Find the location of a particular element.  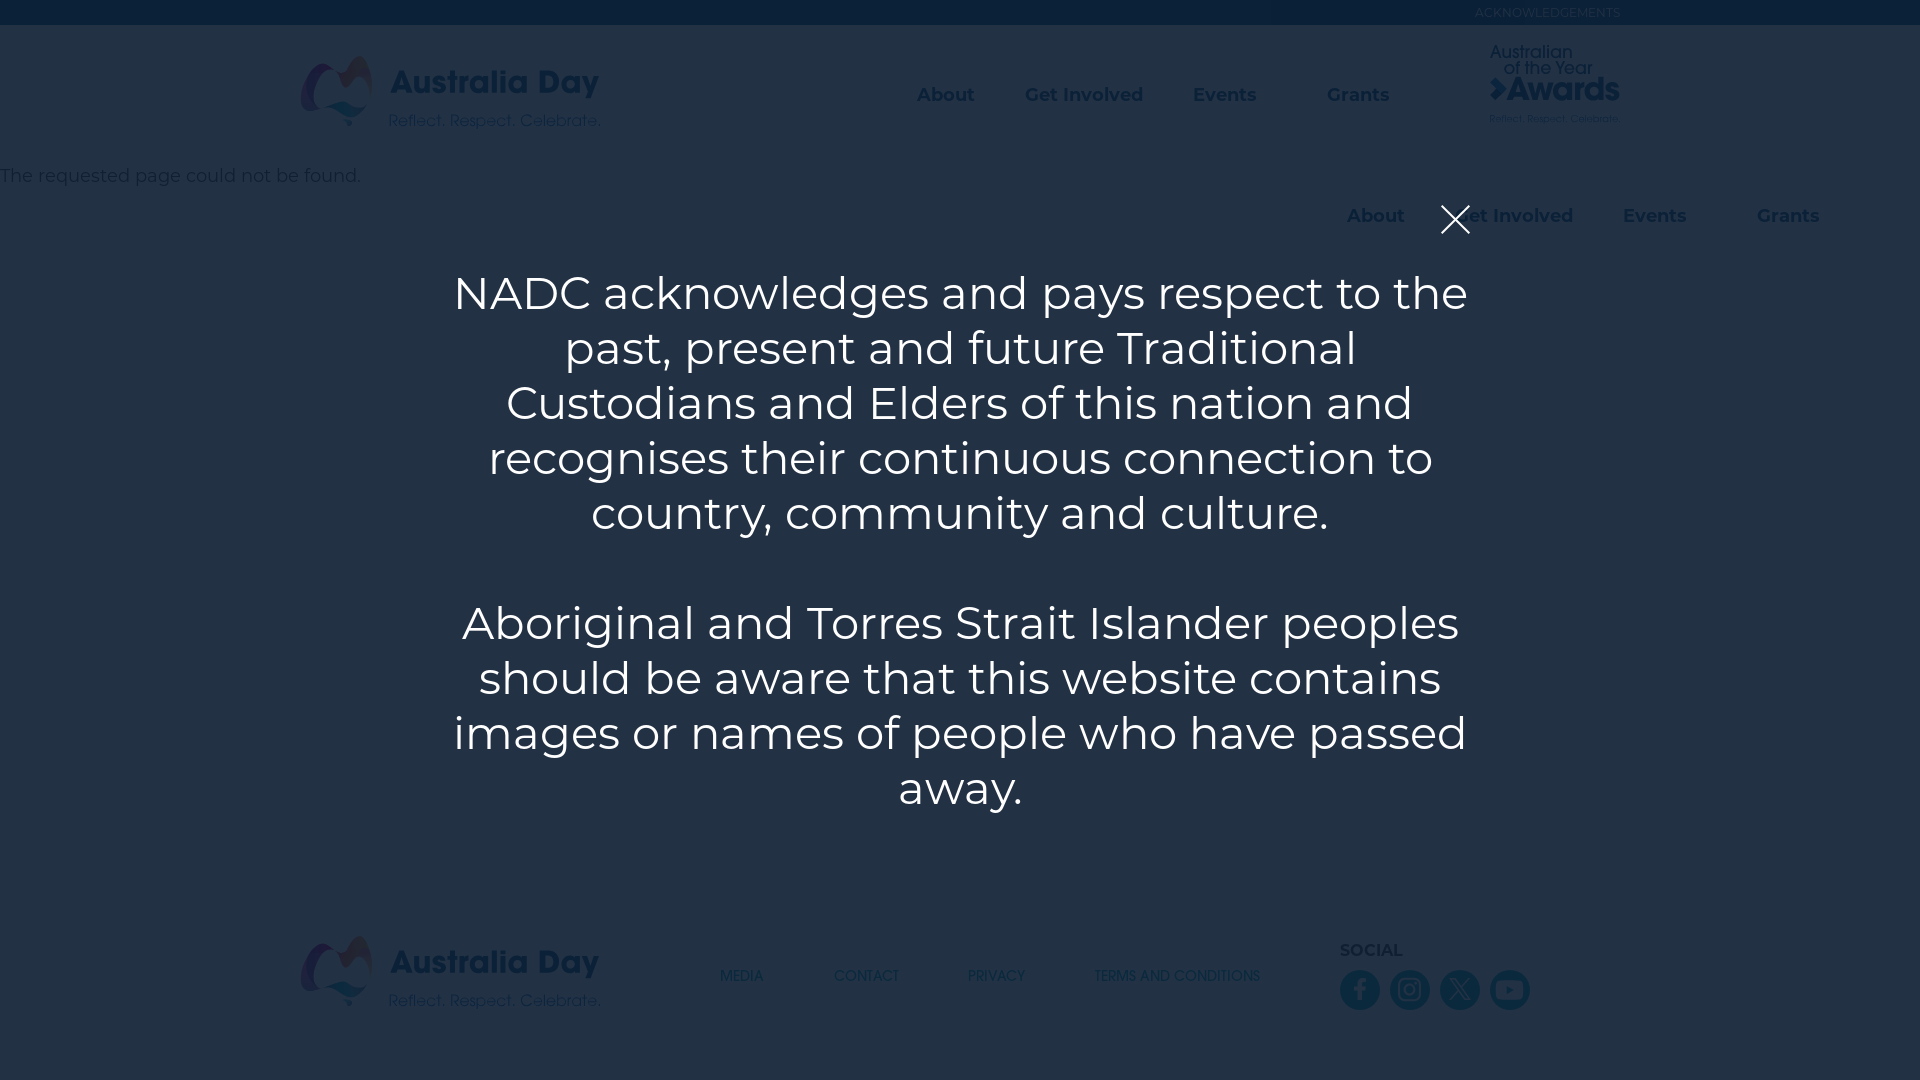

TERMS AND CONDITIONS is located at coordinates (1178, 978).